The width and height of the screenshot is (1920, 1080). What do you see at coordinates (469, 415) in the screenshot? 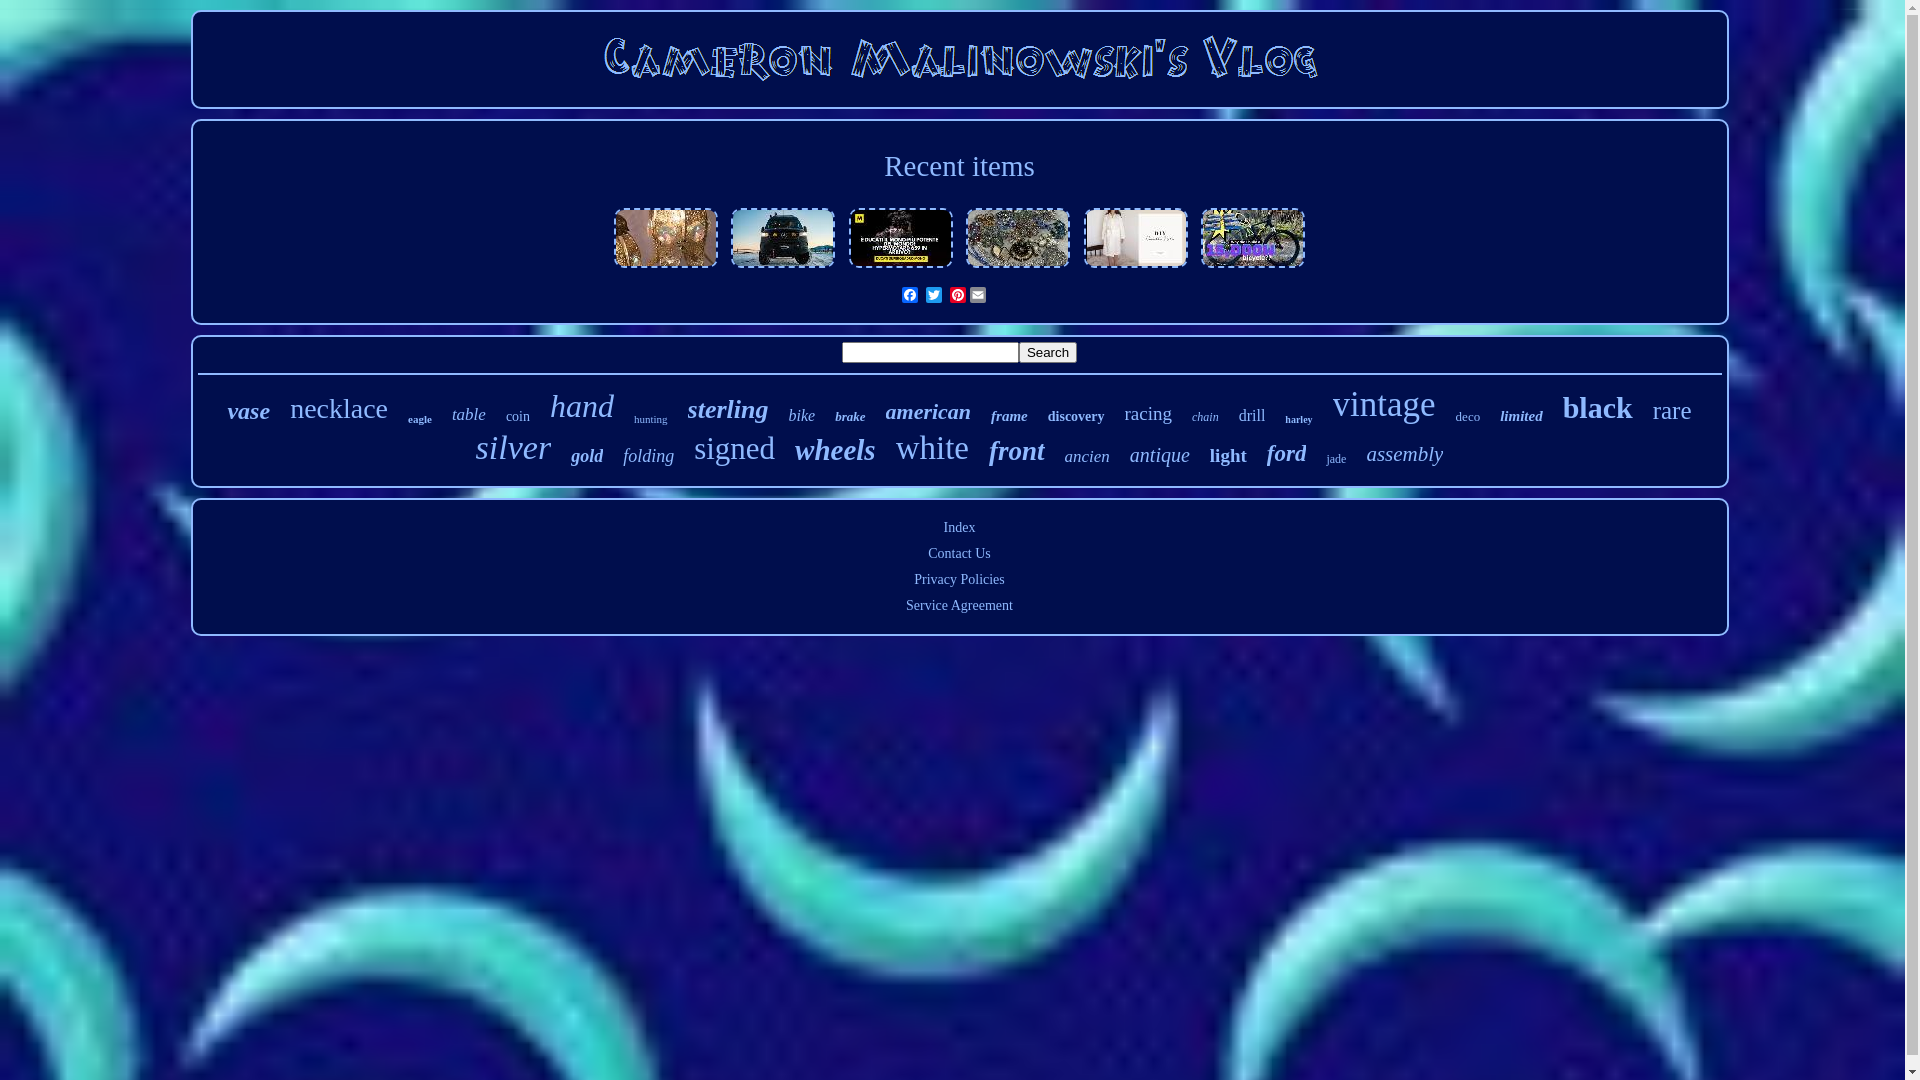
I see `table` at bounding box center [469, 415].